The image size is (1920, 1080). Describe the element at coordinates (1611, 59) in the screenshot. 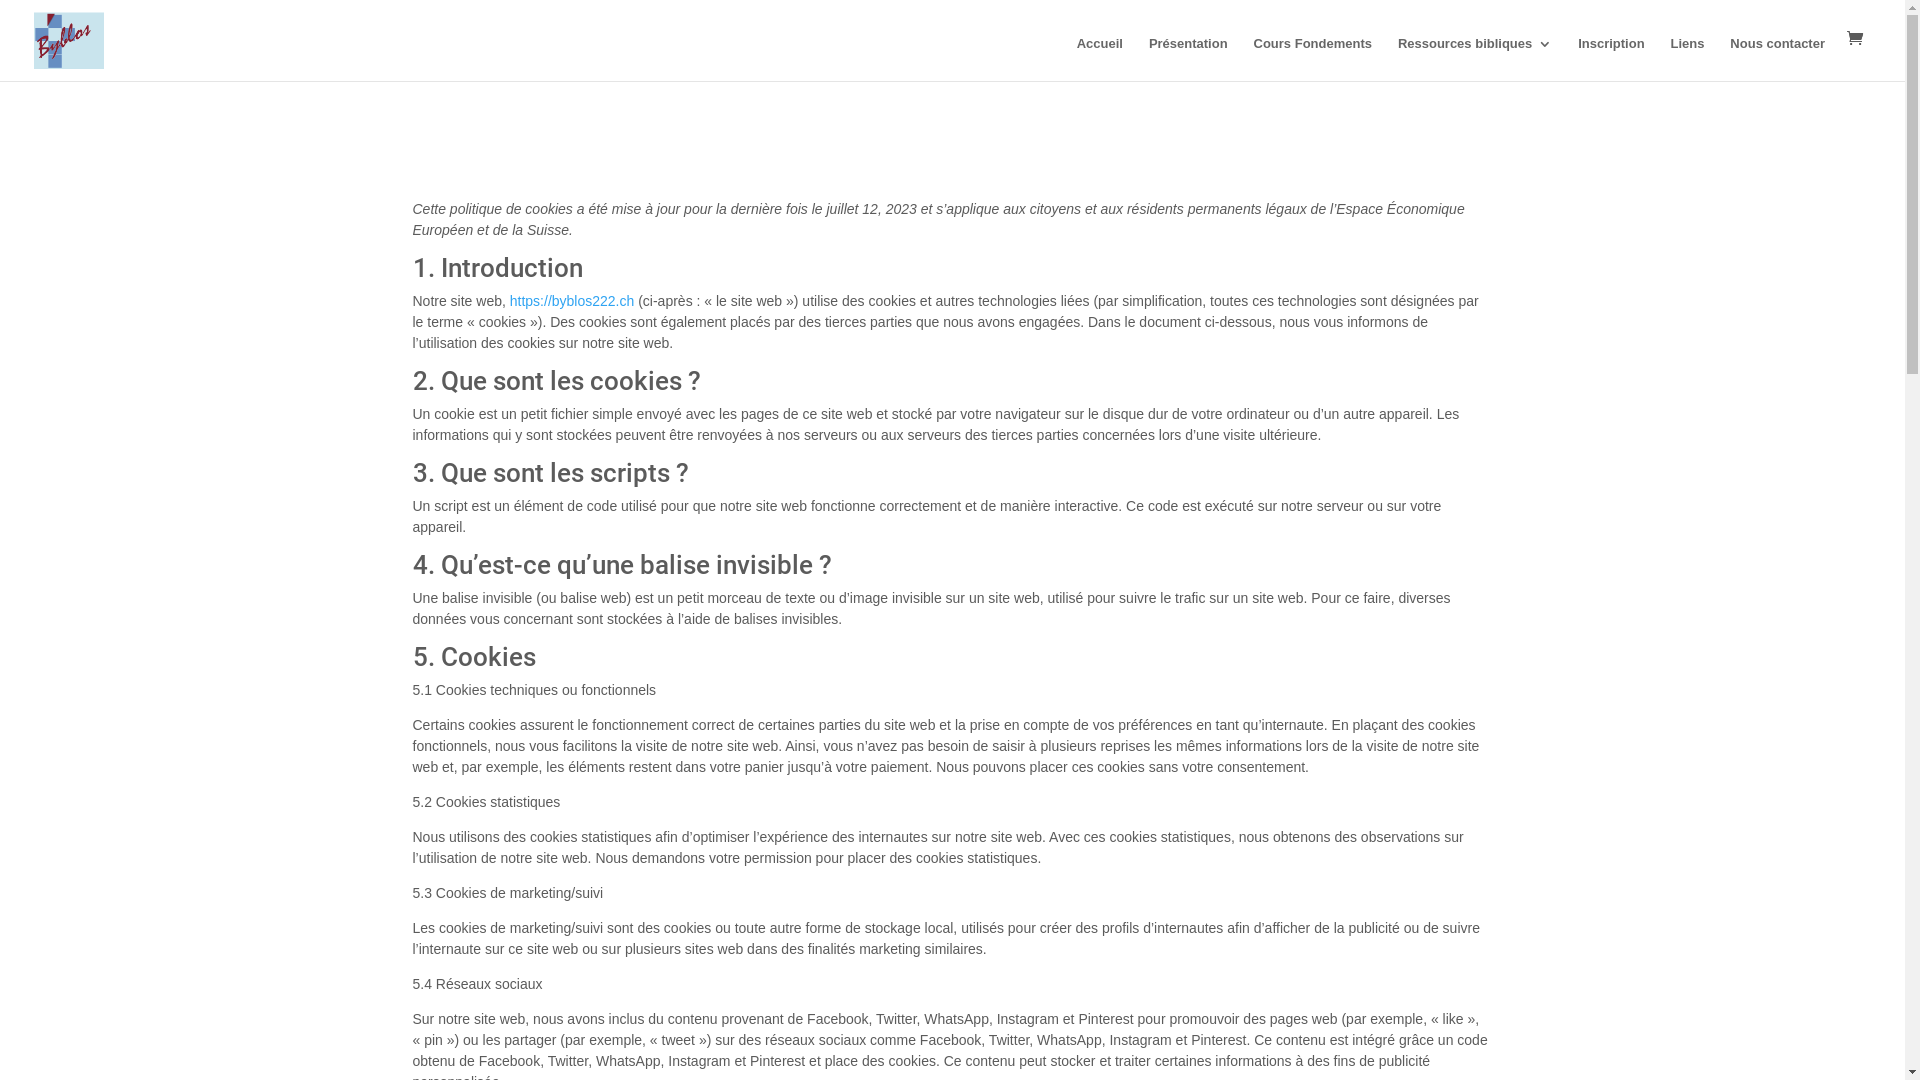

I see `Inscription` at that location.